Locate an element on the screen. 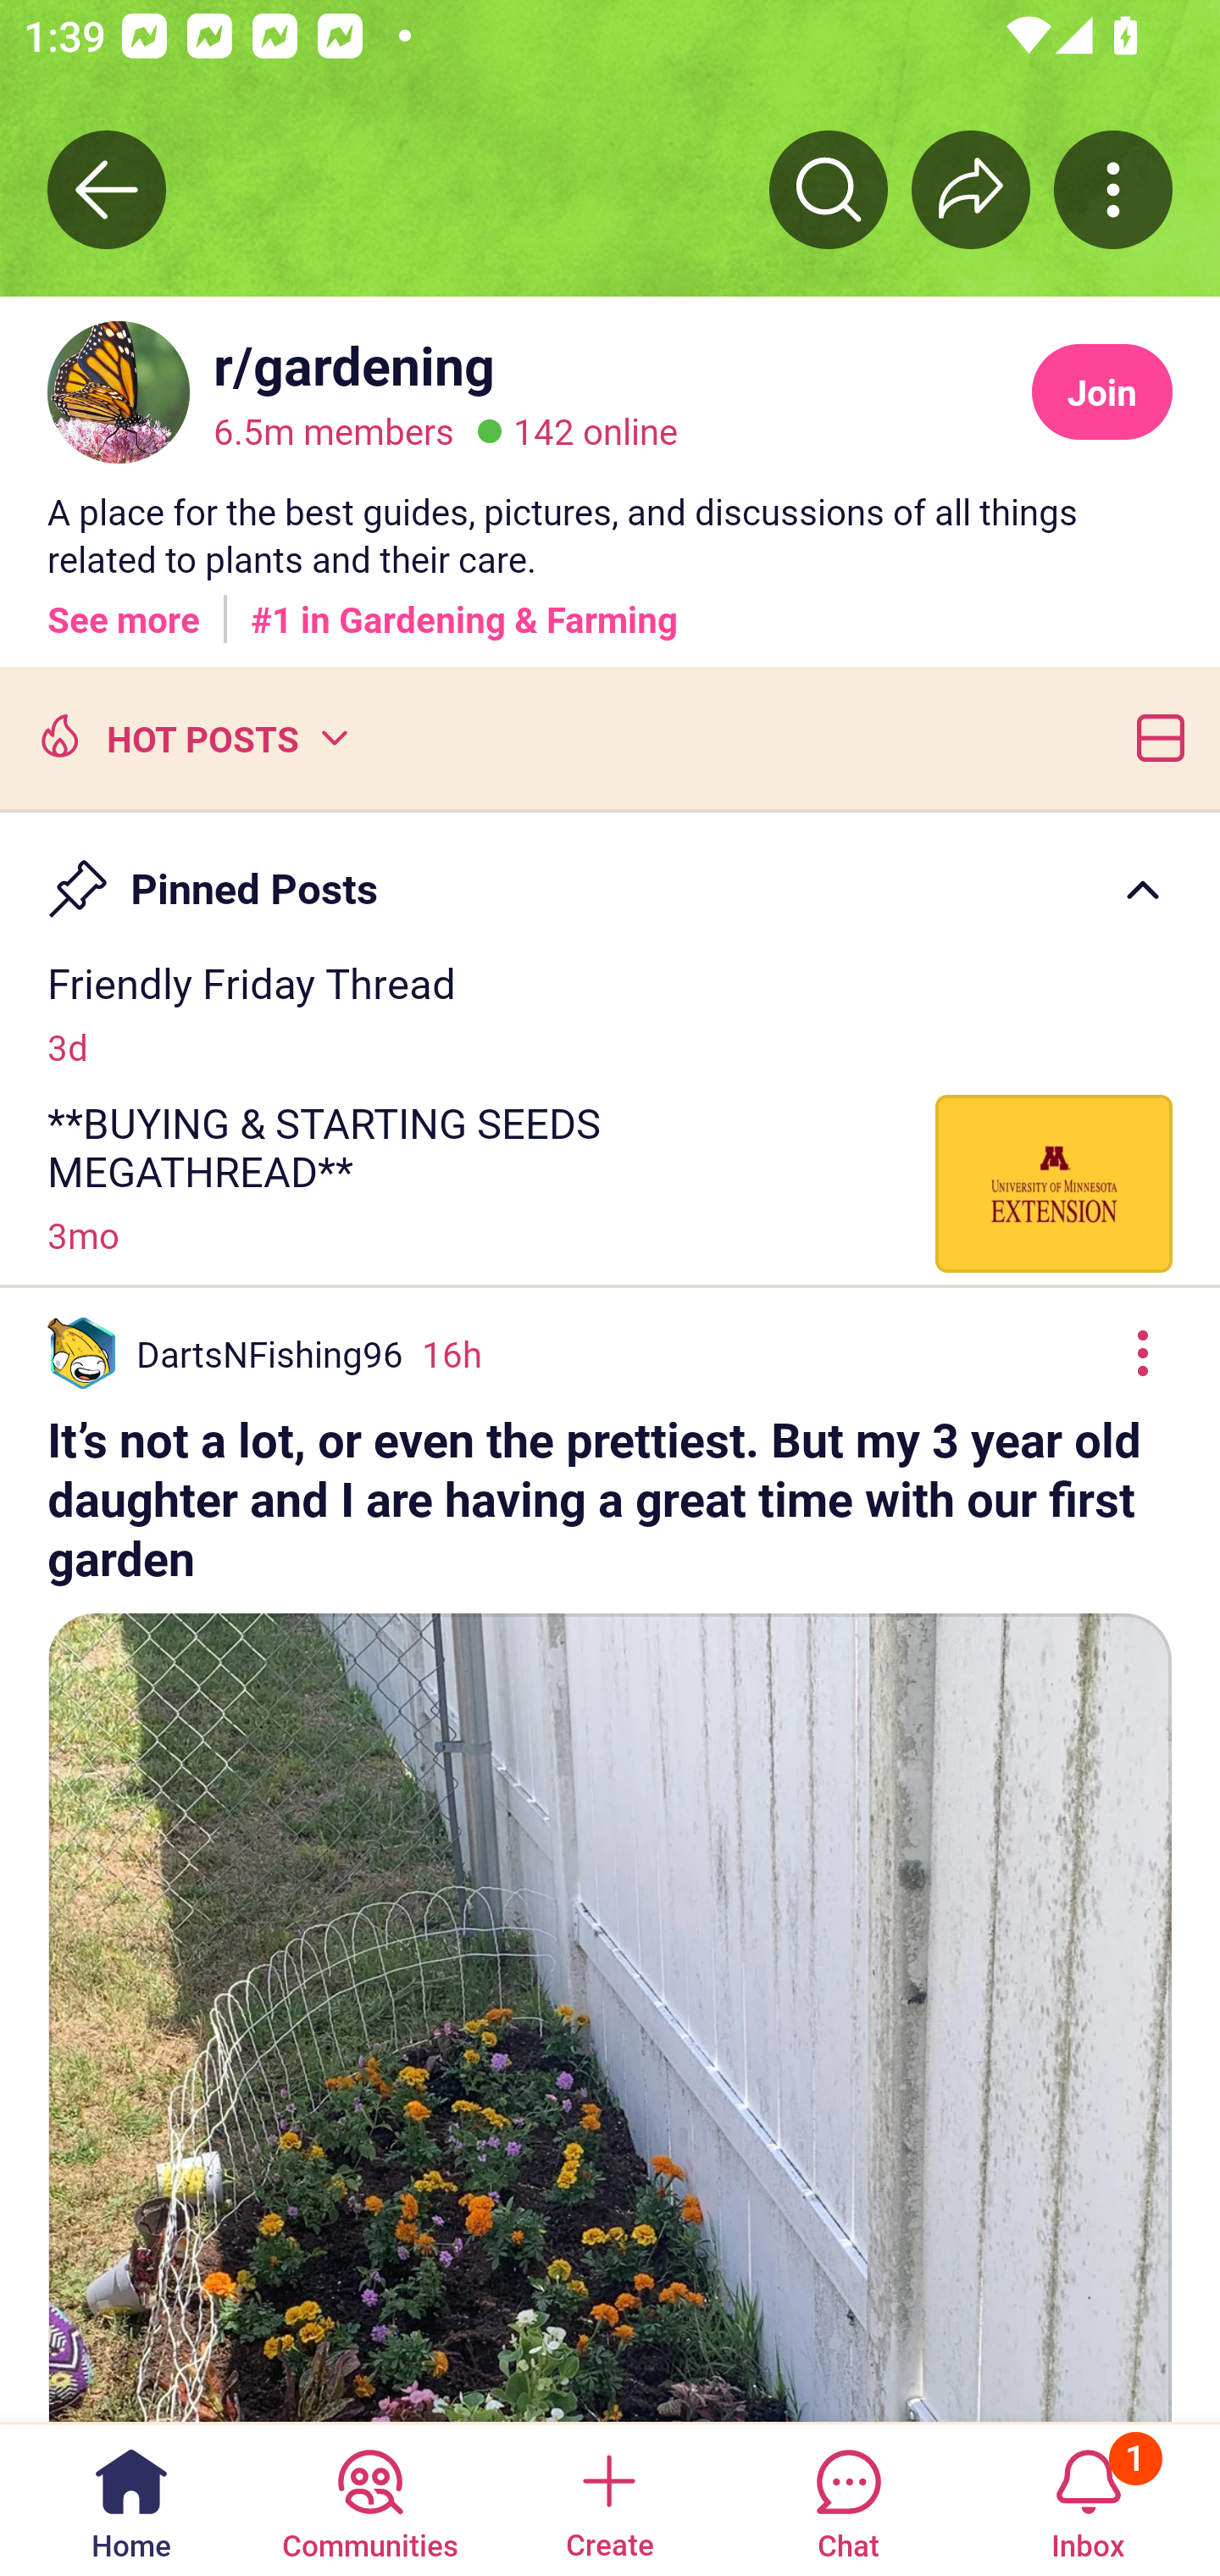 This screenshot has width=1220, height=2576. More community actions is located at coordinates (1113, 189).